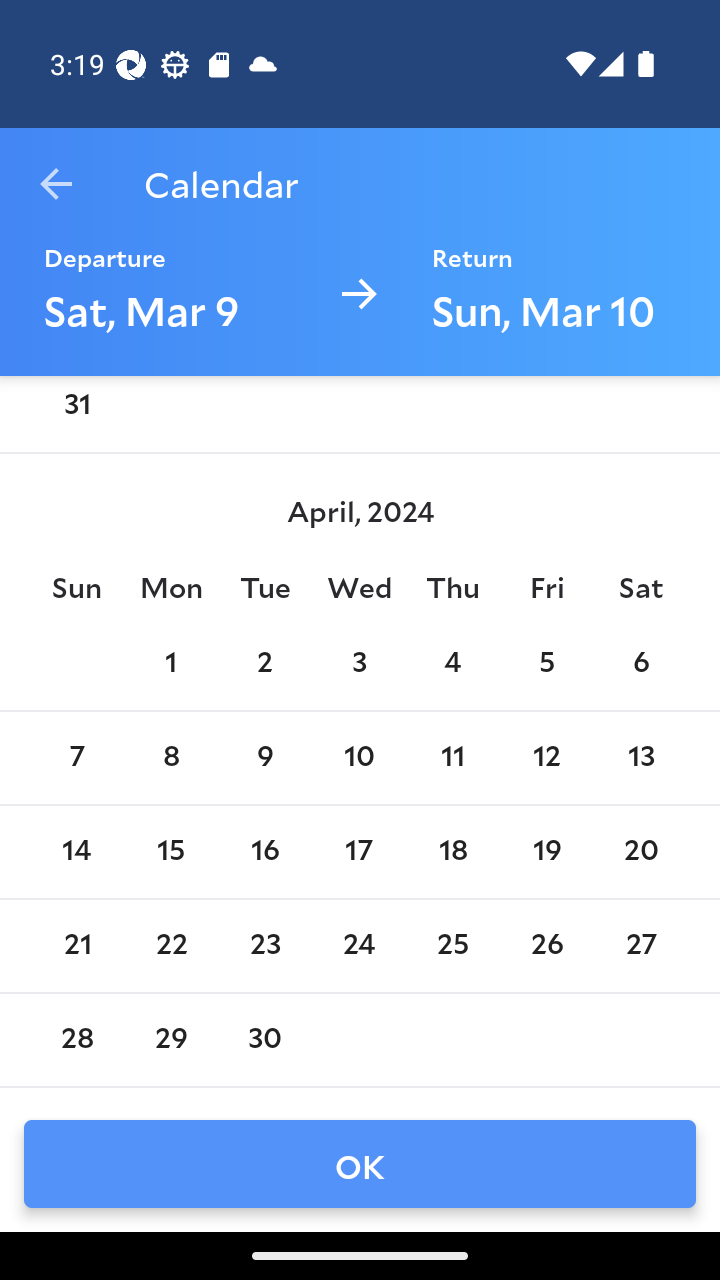 Image resolution: width=720 pixels, height=1280 pixels. What do you see at coordinates (170, 758) in the screenshot?
I see `8` at bounding box center [170, 758].